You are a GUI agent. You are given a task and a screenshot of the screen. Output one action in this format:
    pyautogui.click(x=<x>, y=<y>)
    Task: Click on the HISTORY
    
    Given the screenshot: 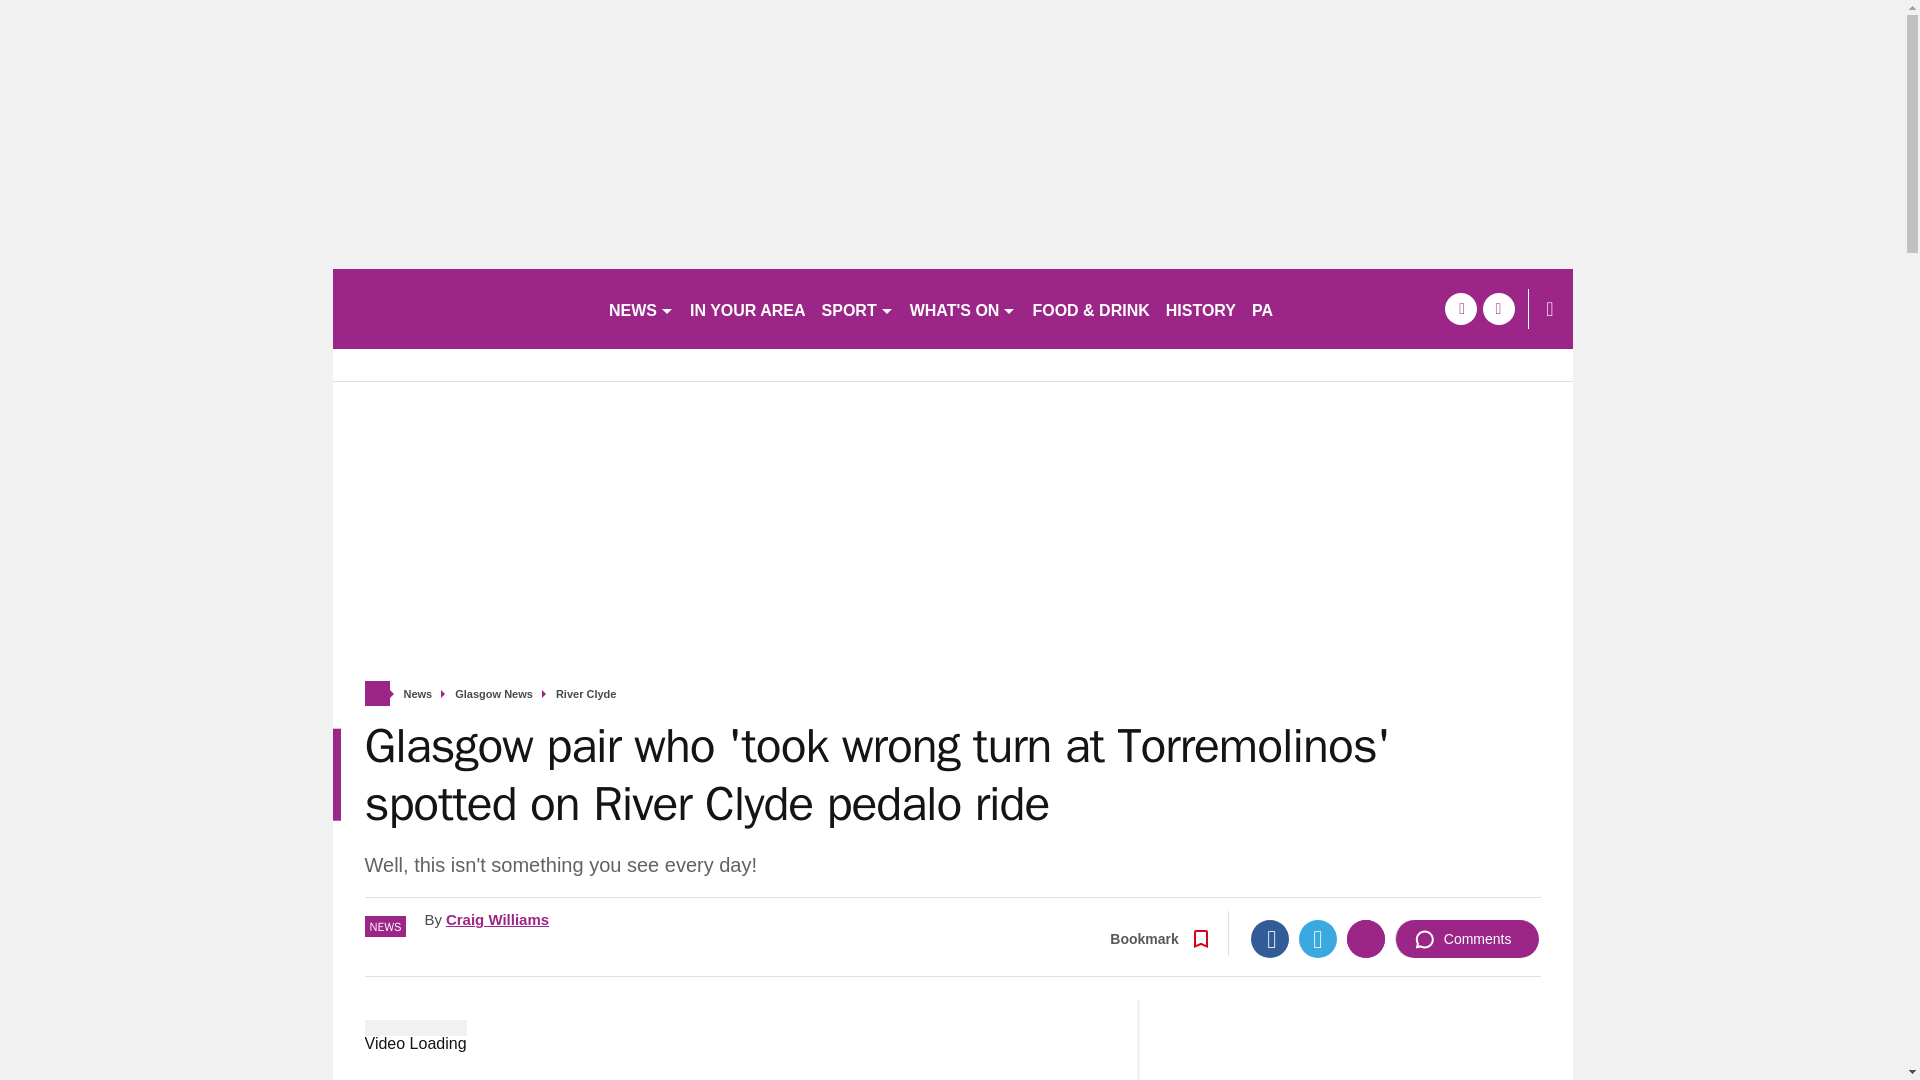 What is the action you would take?
    pyautogui.click(x=1200, y=308)
    